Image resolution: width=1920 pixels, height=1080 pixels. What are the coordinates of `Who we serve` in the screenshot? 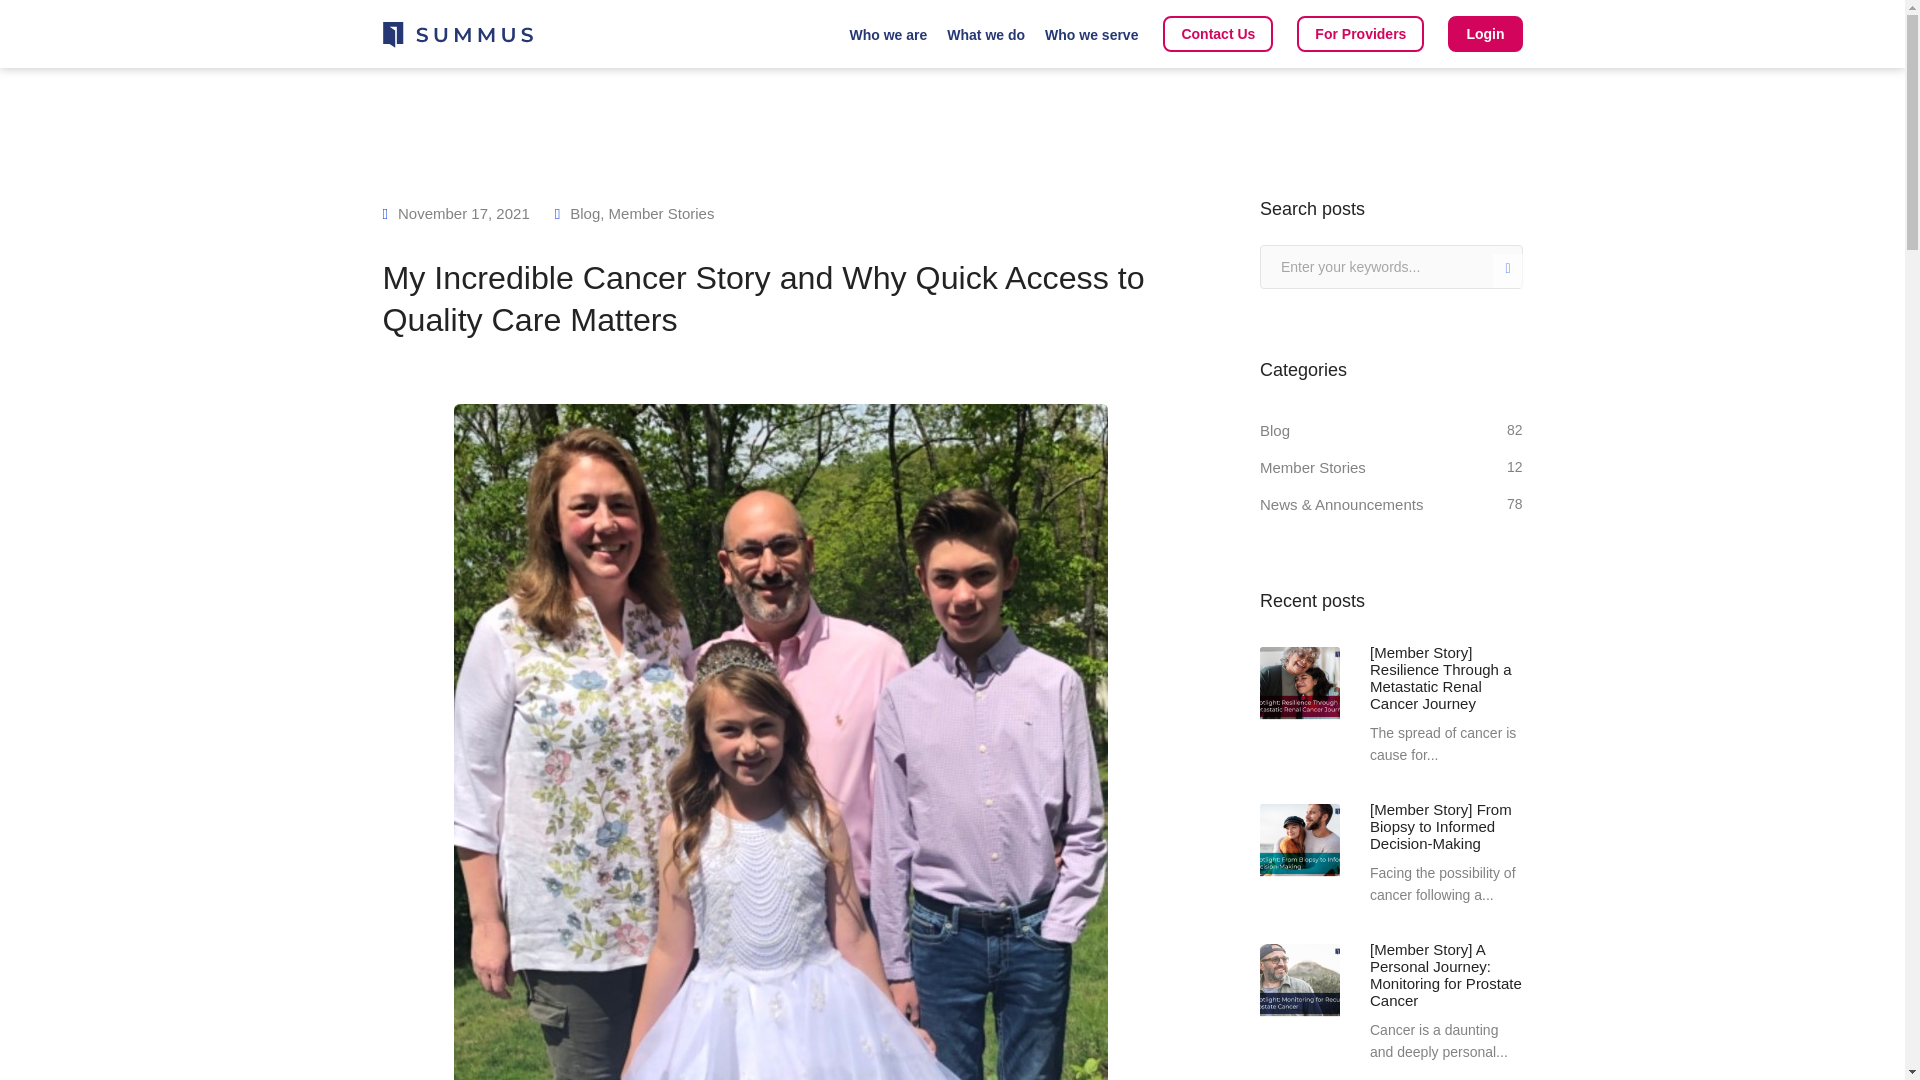 It's located at (1091, 36).